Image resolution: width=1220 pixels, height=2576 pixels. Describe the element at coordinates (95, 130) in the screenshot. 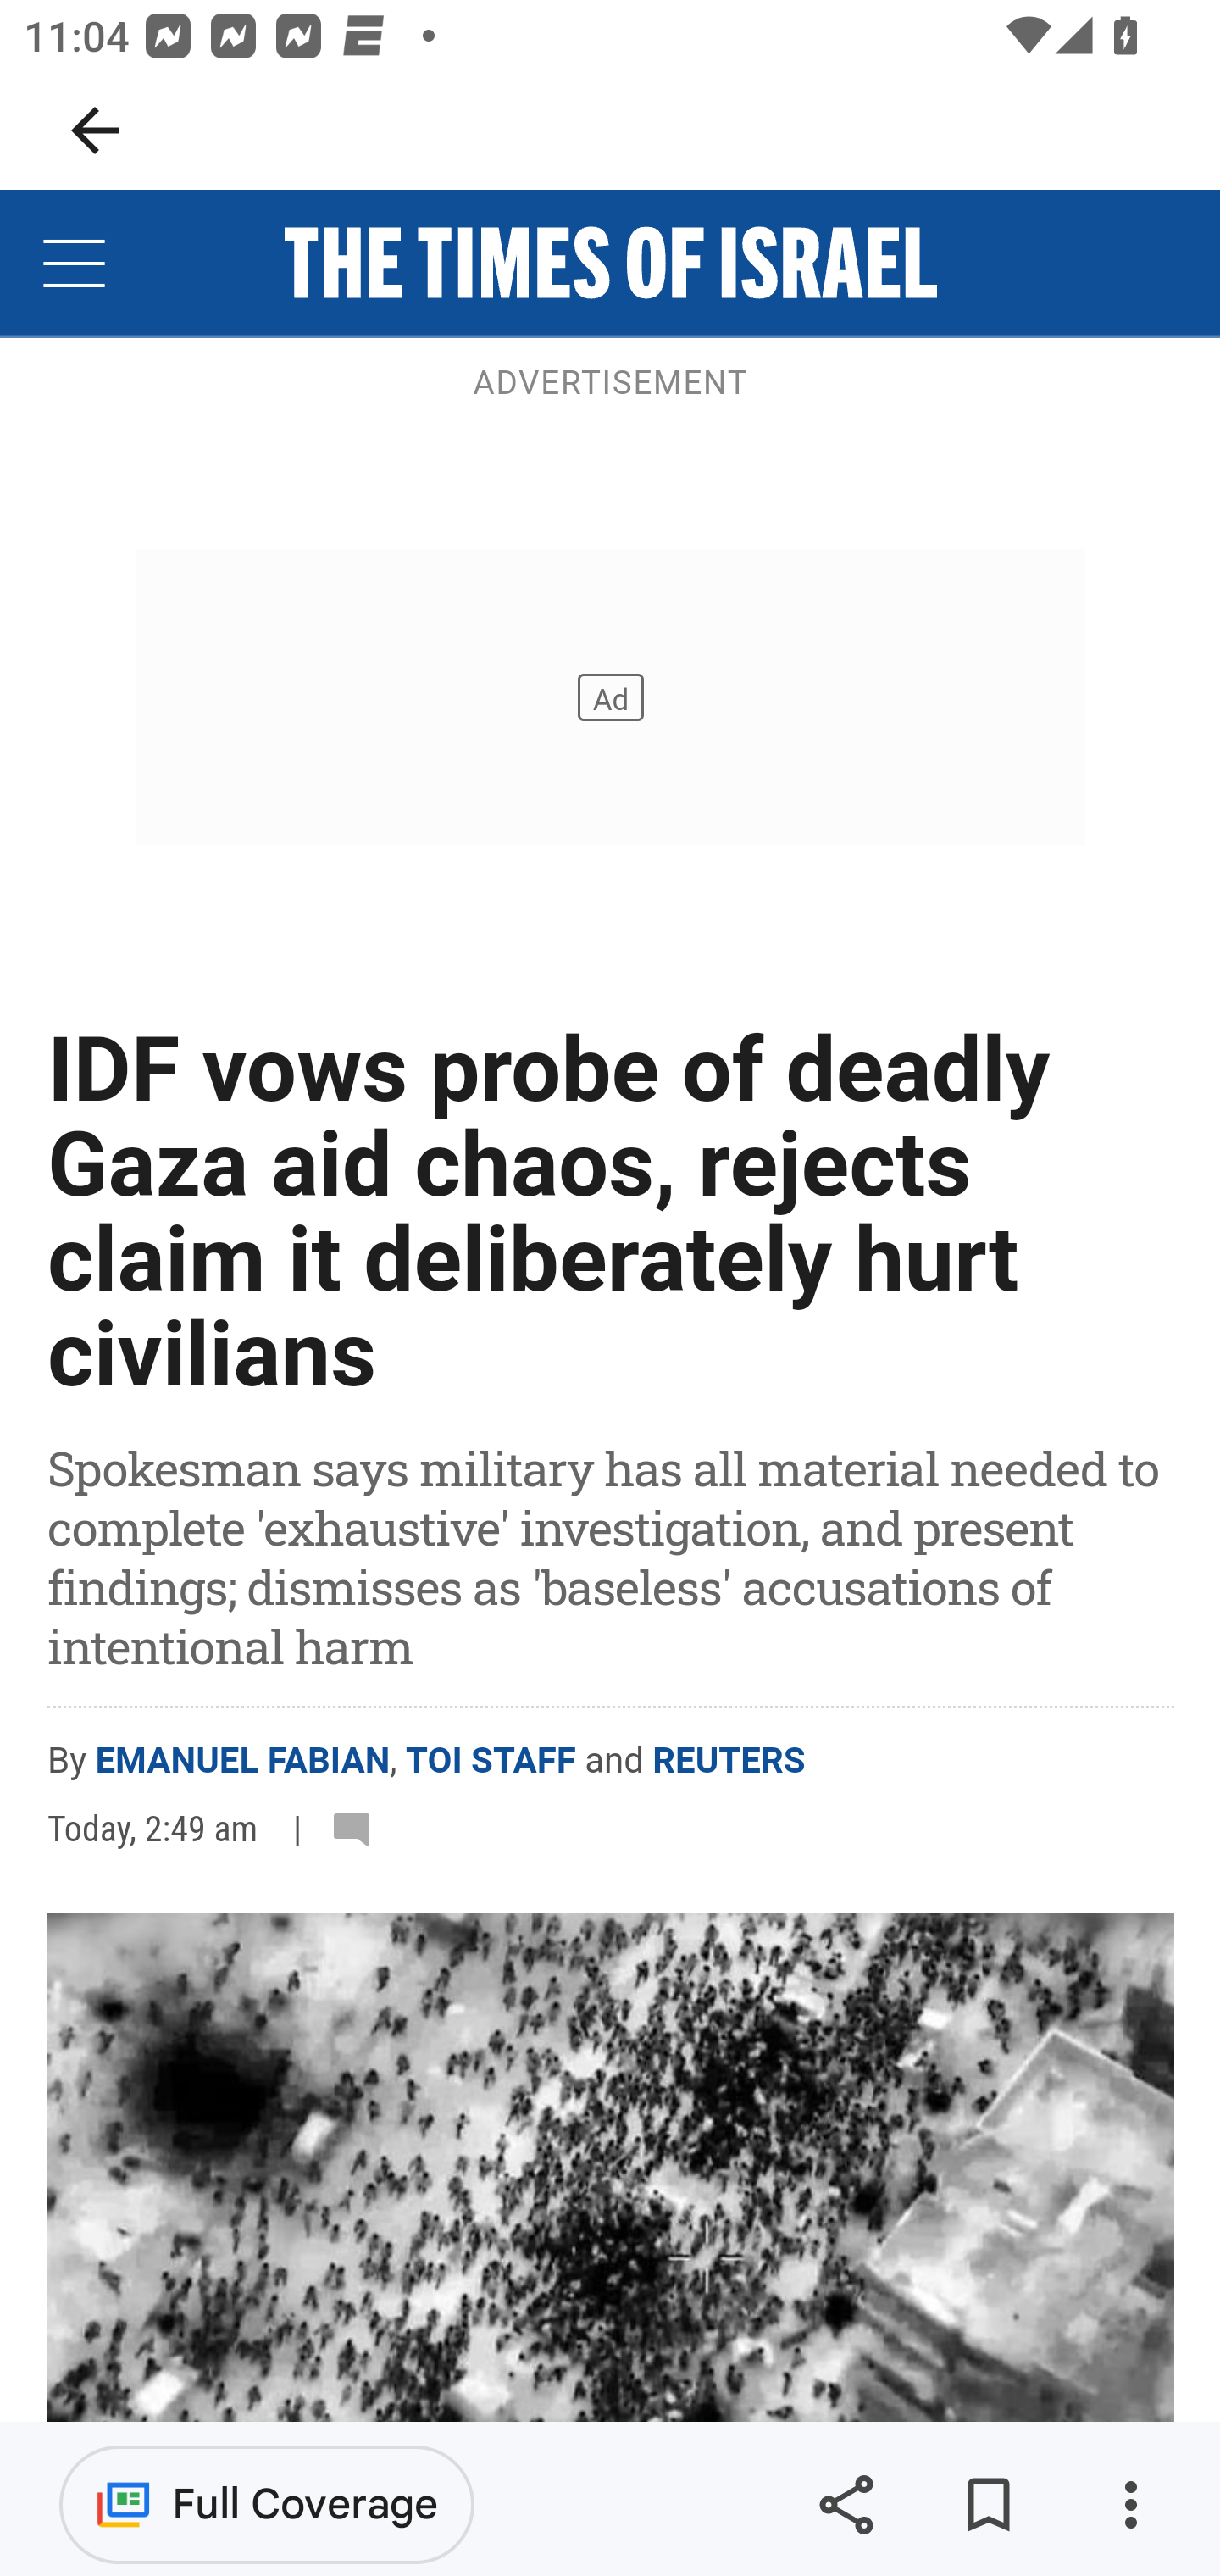

I see `Navigate up` at that location.